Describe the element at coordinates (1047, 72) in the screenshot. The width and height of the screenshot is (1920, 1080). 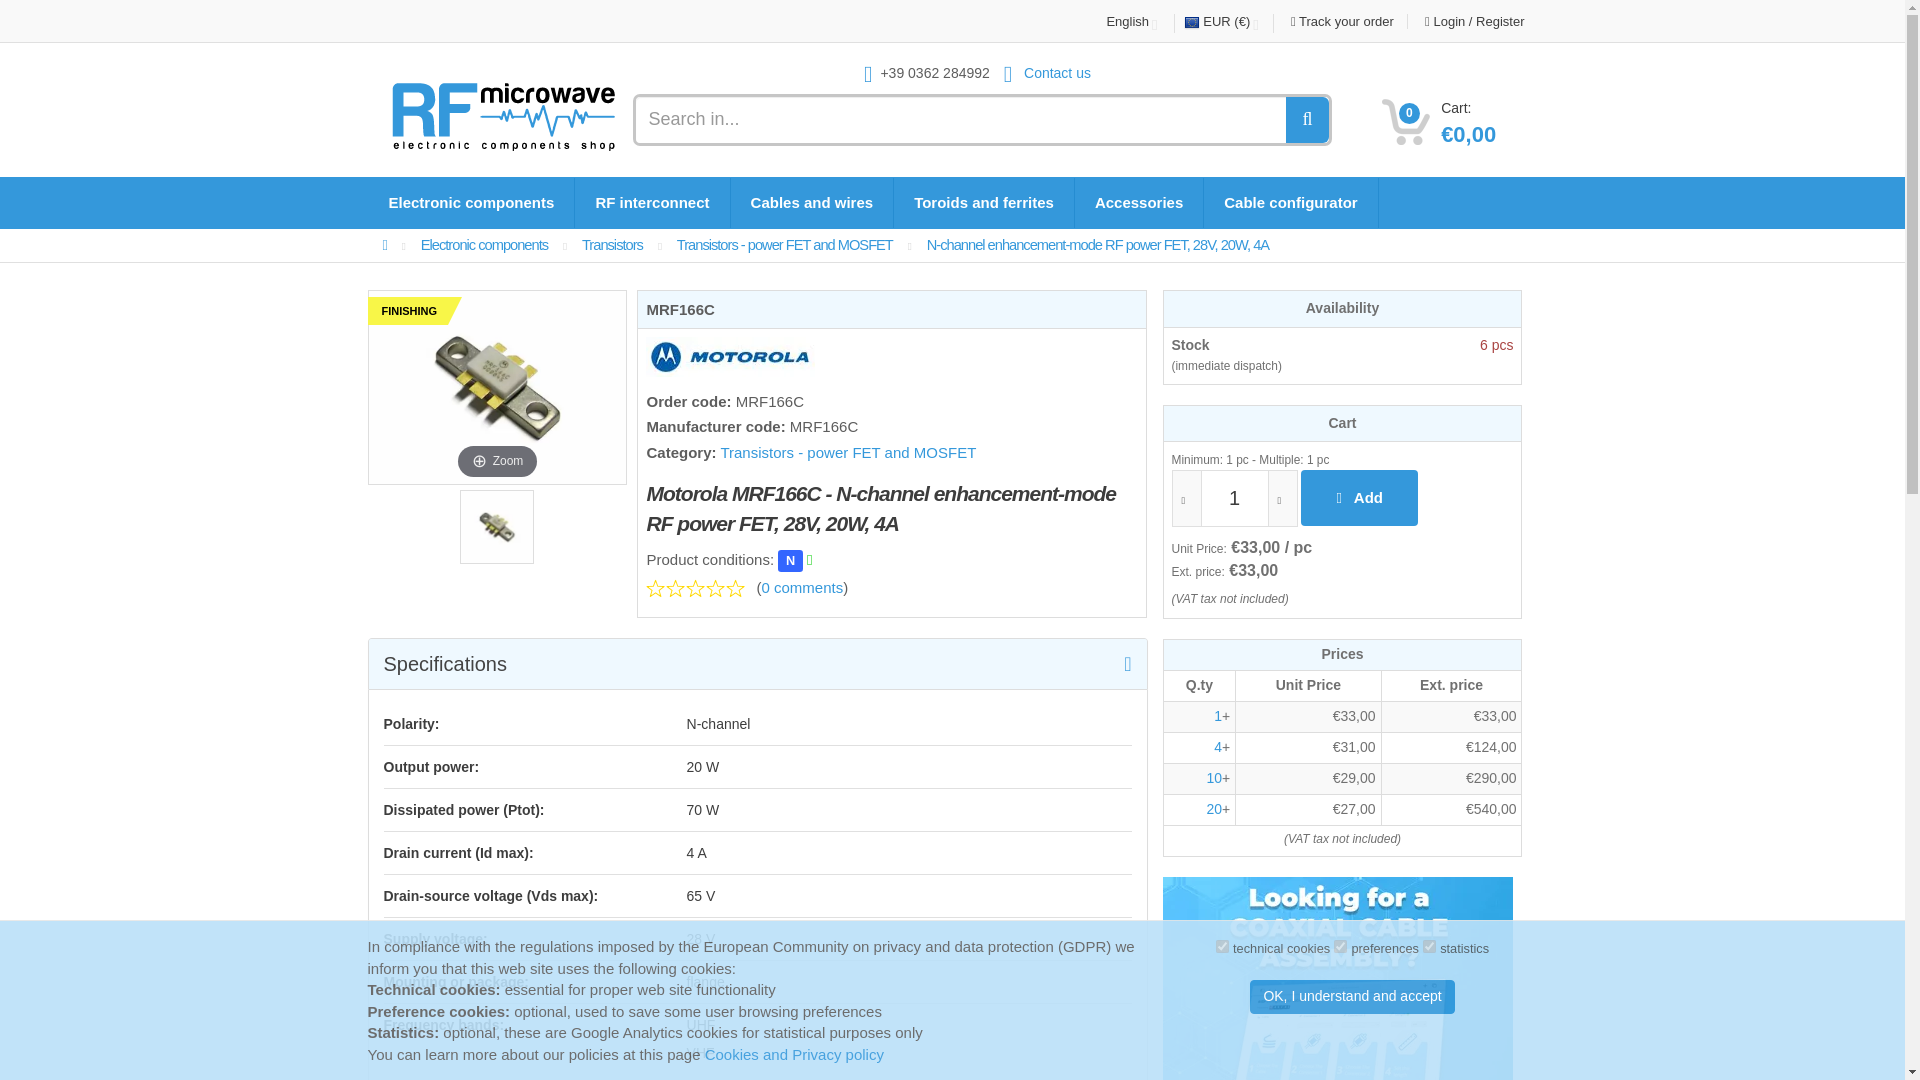
I see `Contact us` at that location.